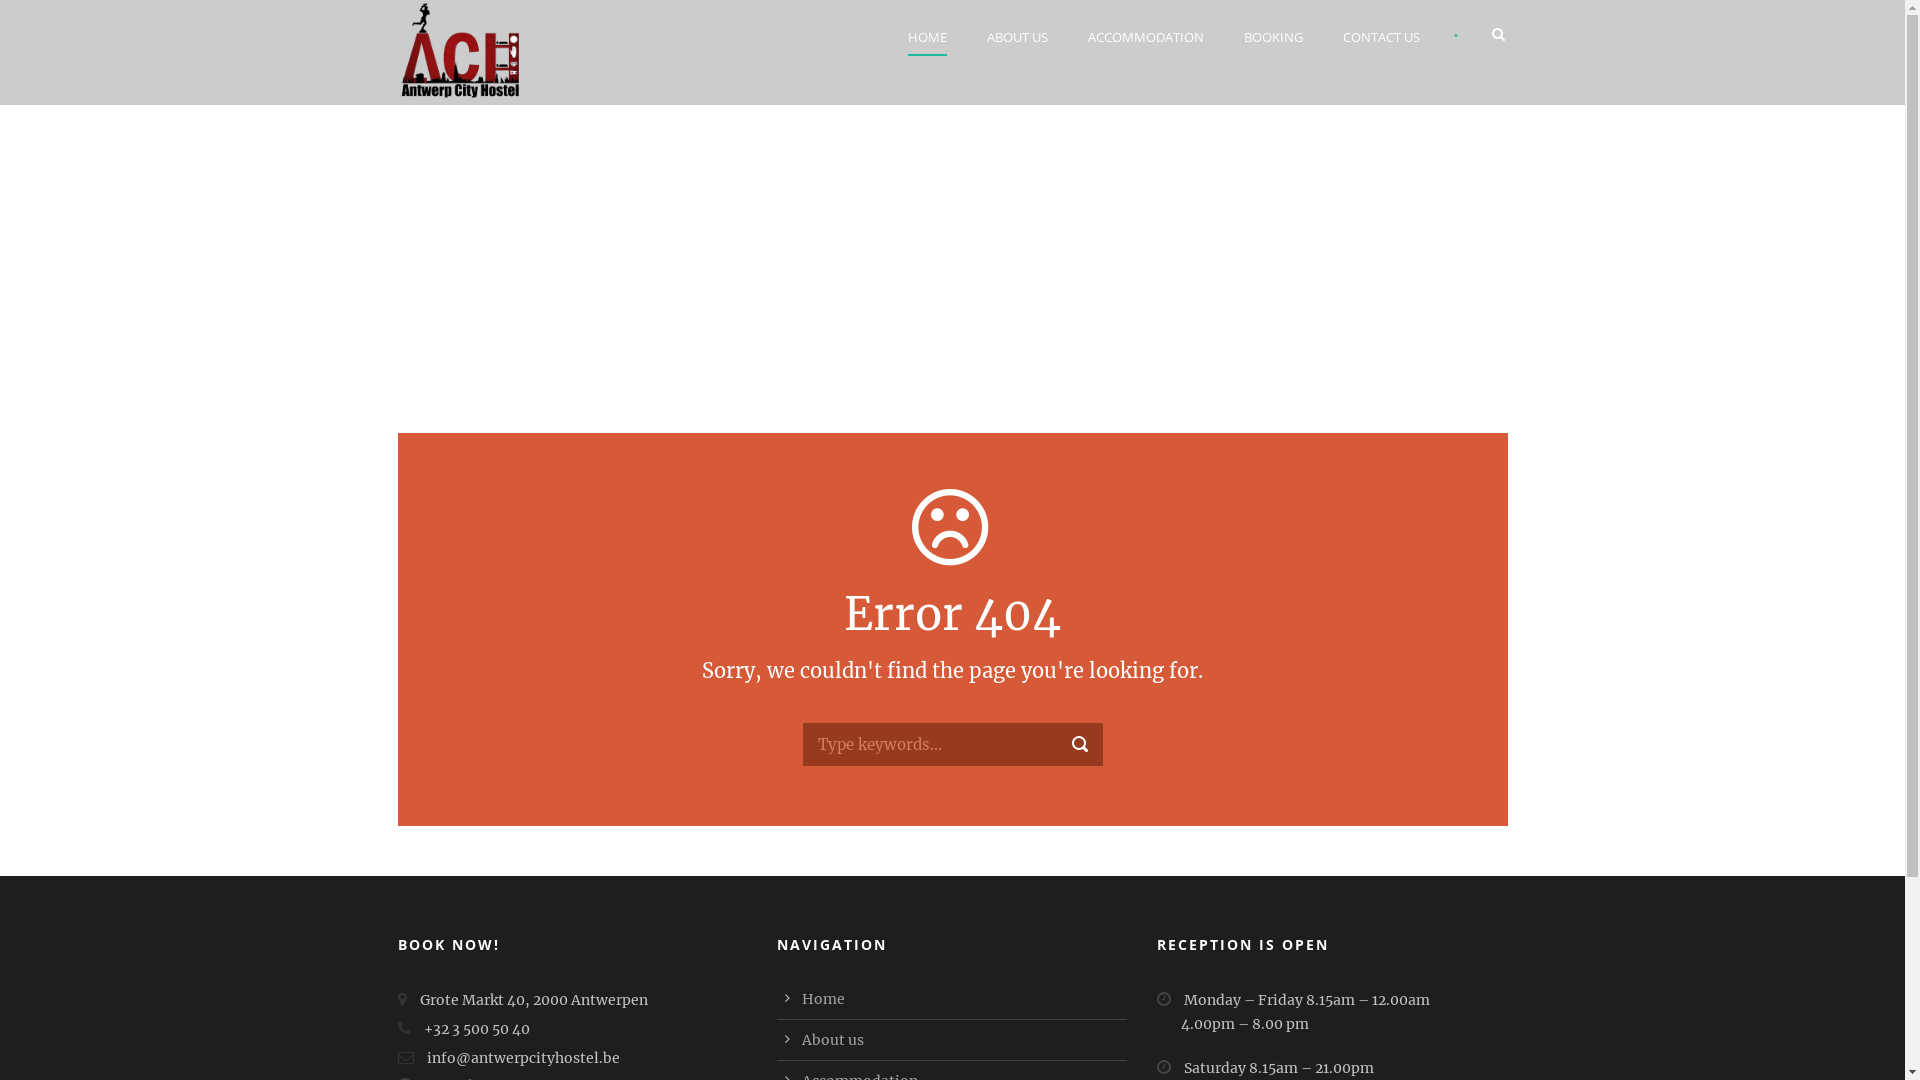 The width and height of the screenshot is (1920, 1080). I want to click on ACCOMMODATION, so click(1146, 38).